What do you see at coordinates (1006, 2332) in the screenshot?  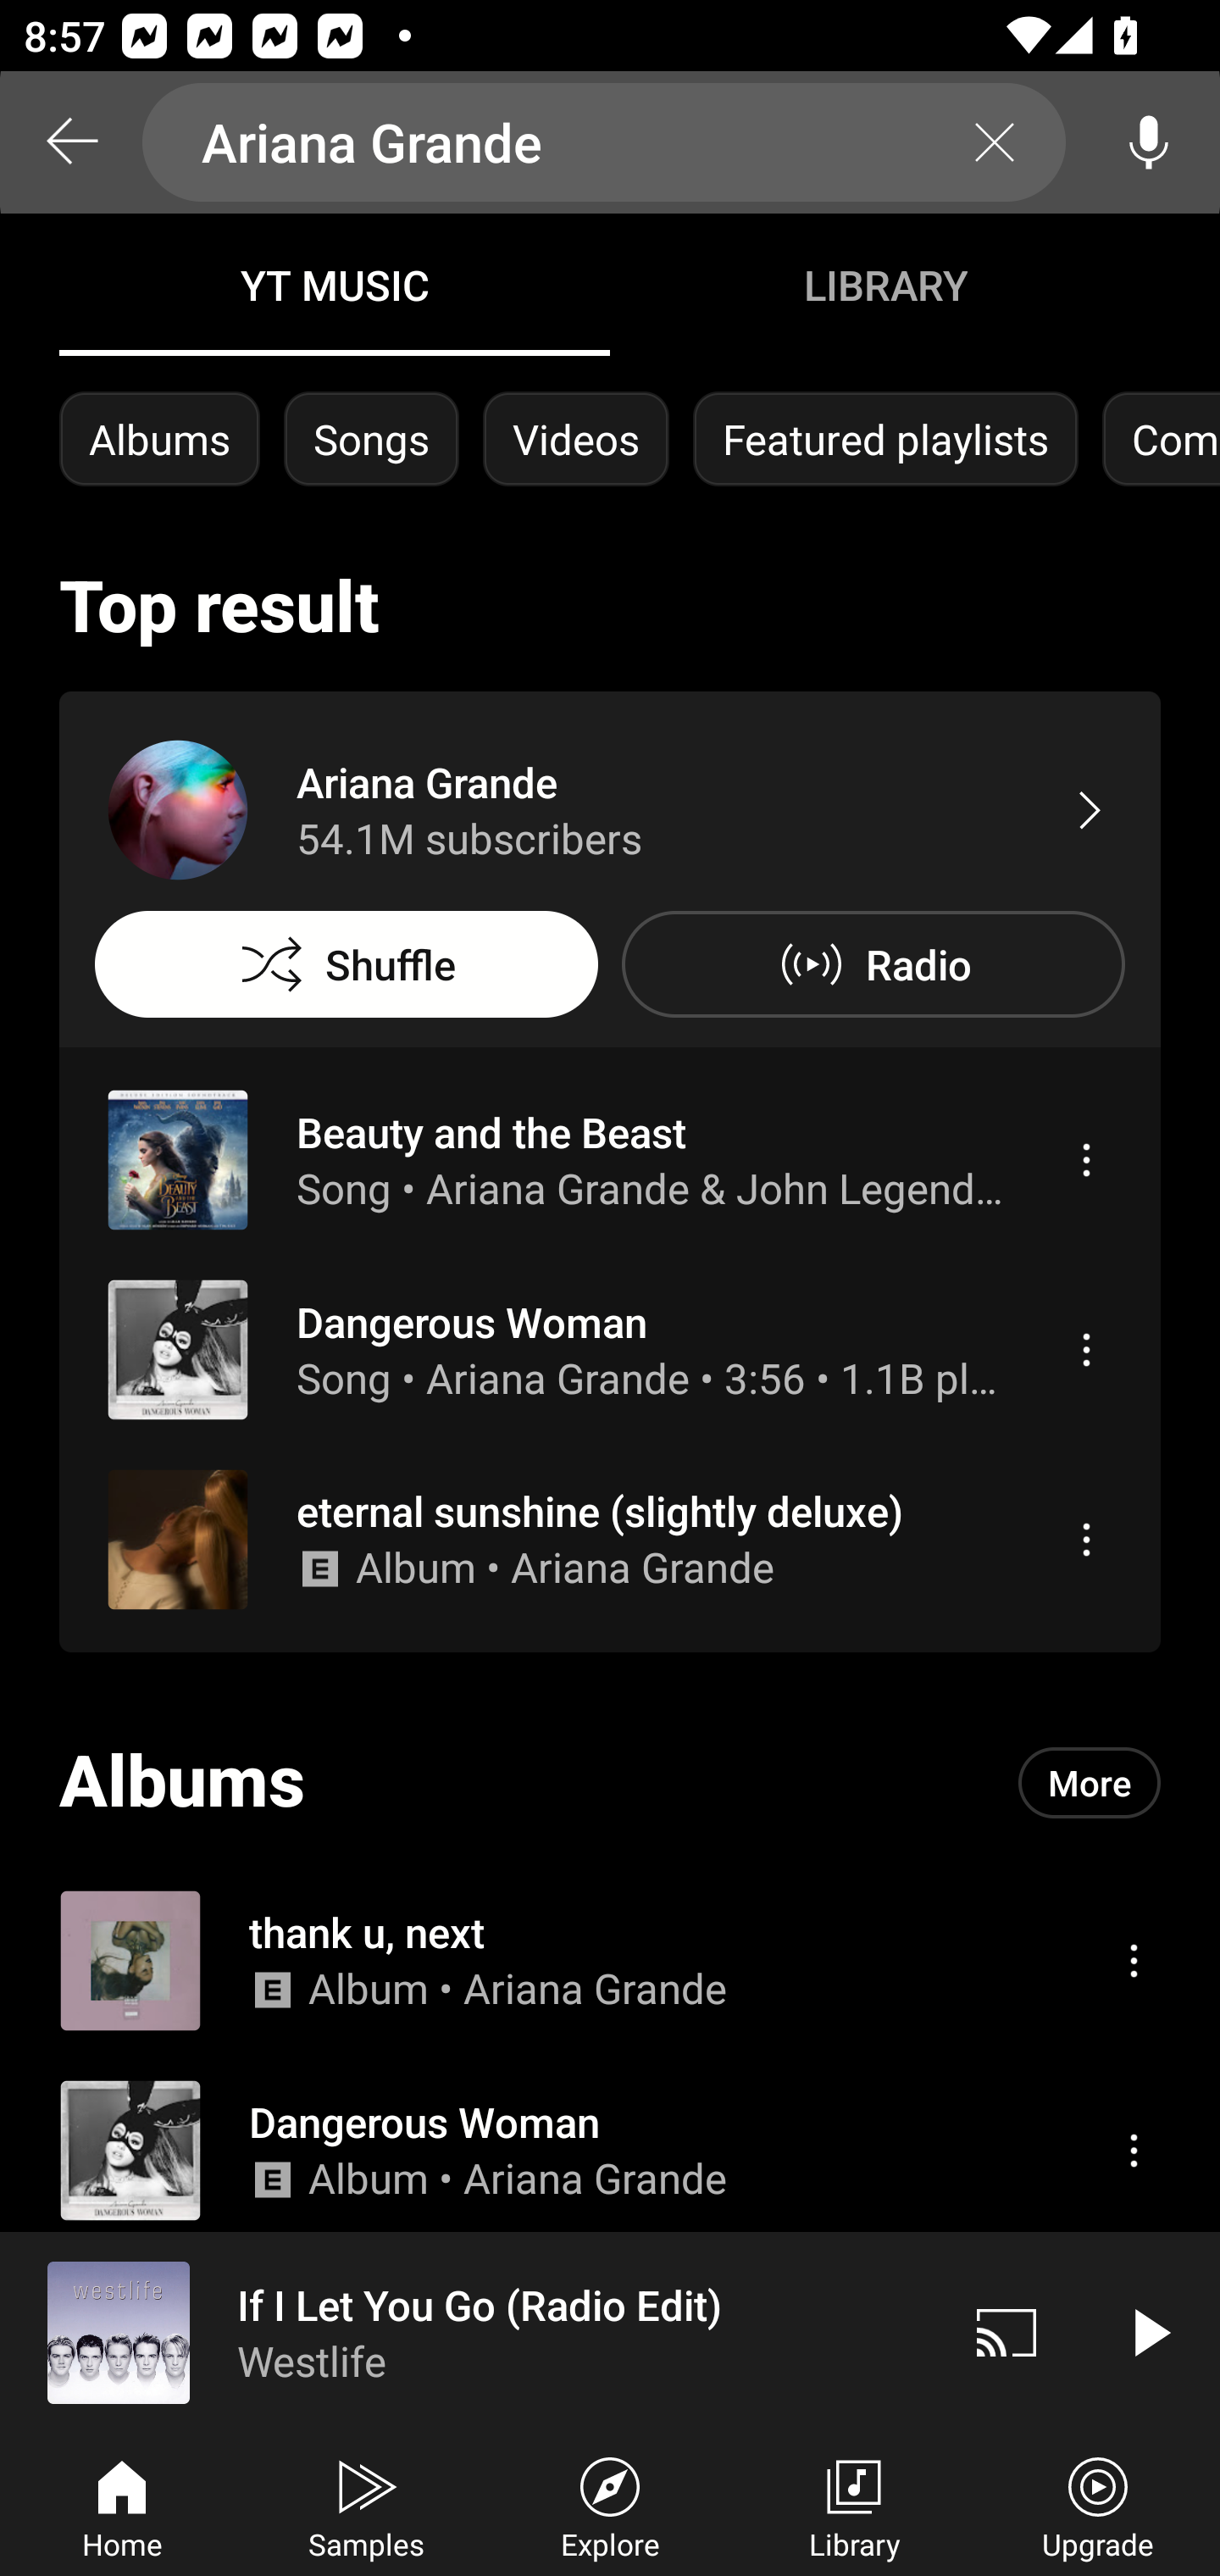 I see `Cast. Disconnected` at bounding box center [1006, 2332].